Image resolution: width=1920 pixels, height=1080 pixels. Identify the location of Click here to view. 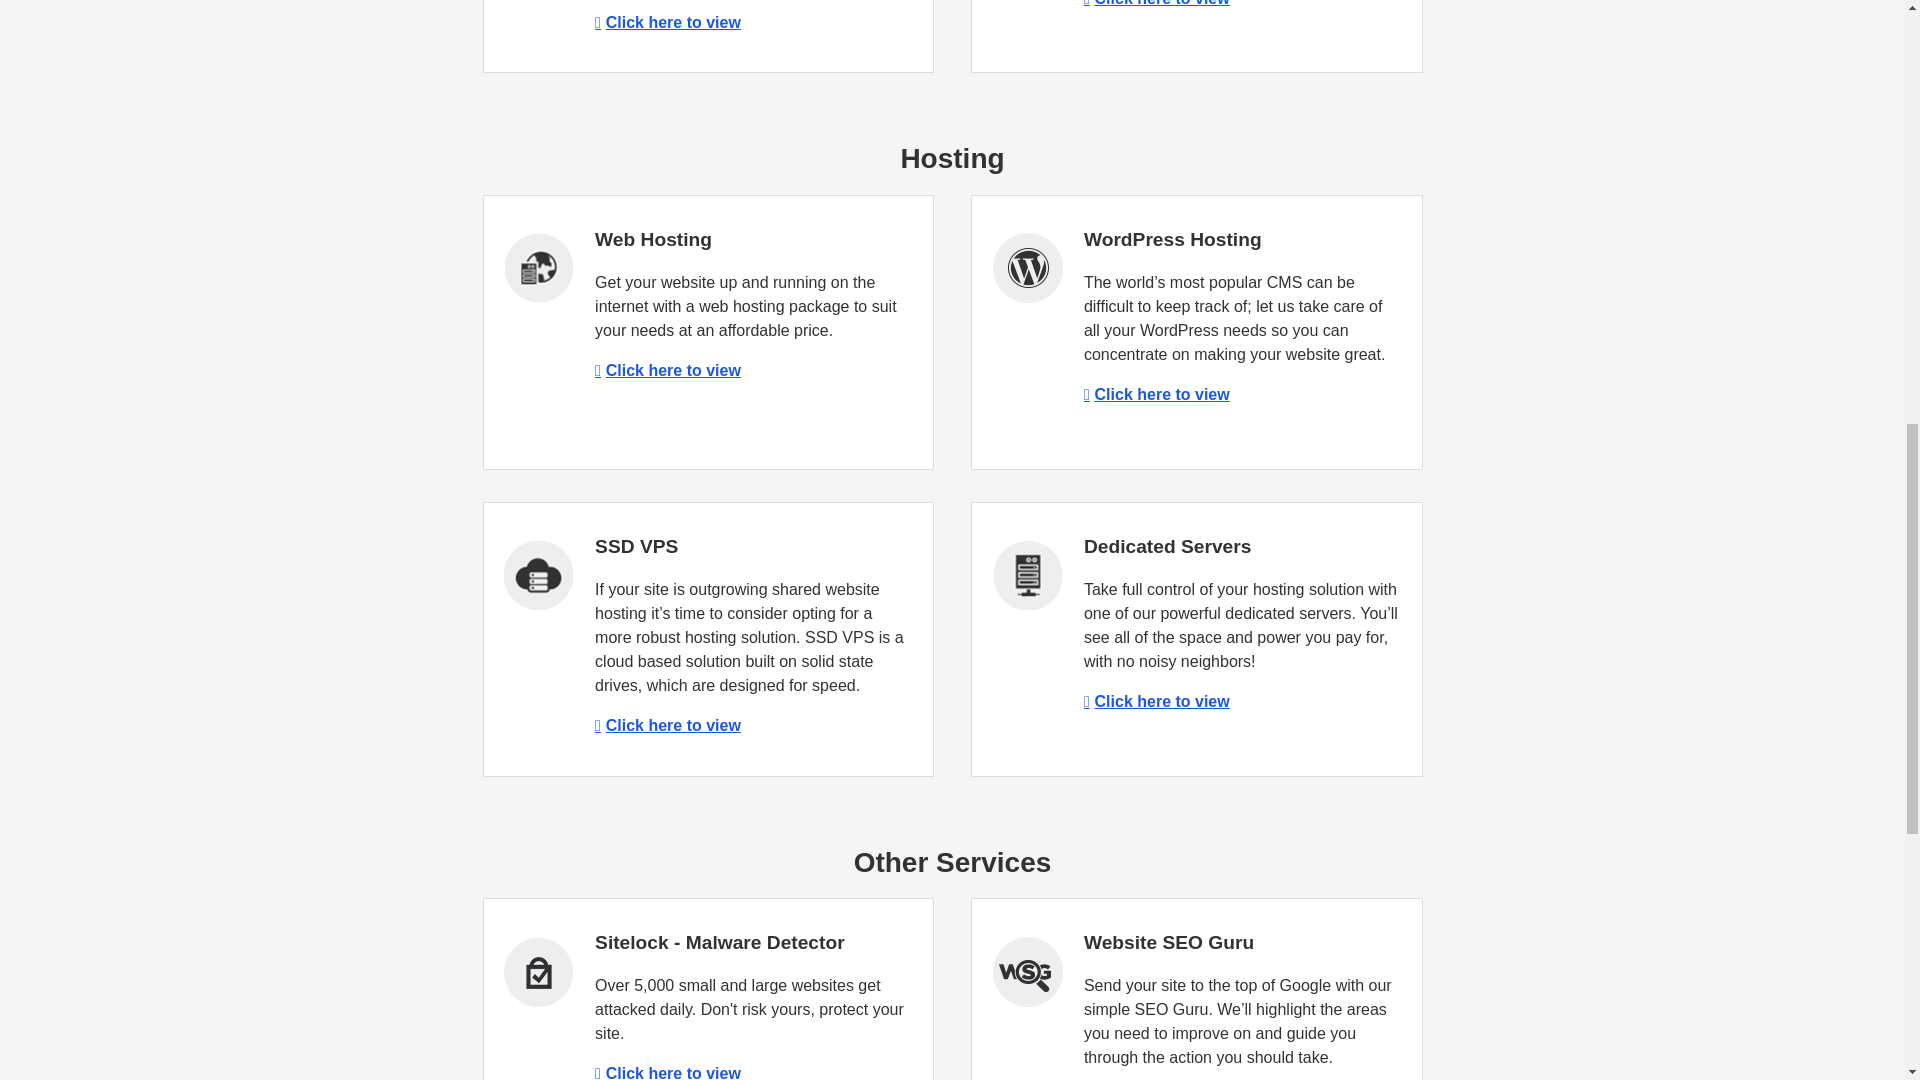
(1157, 3).